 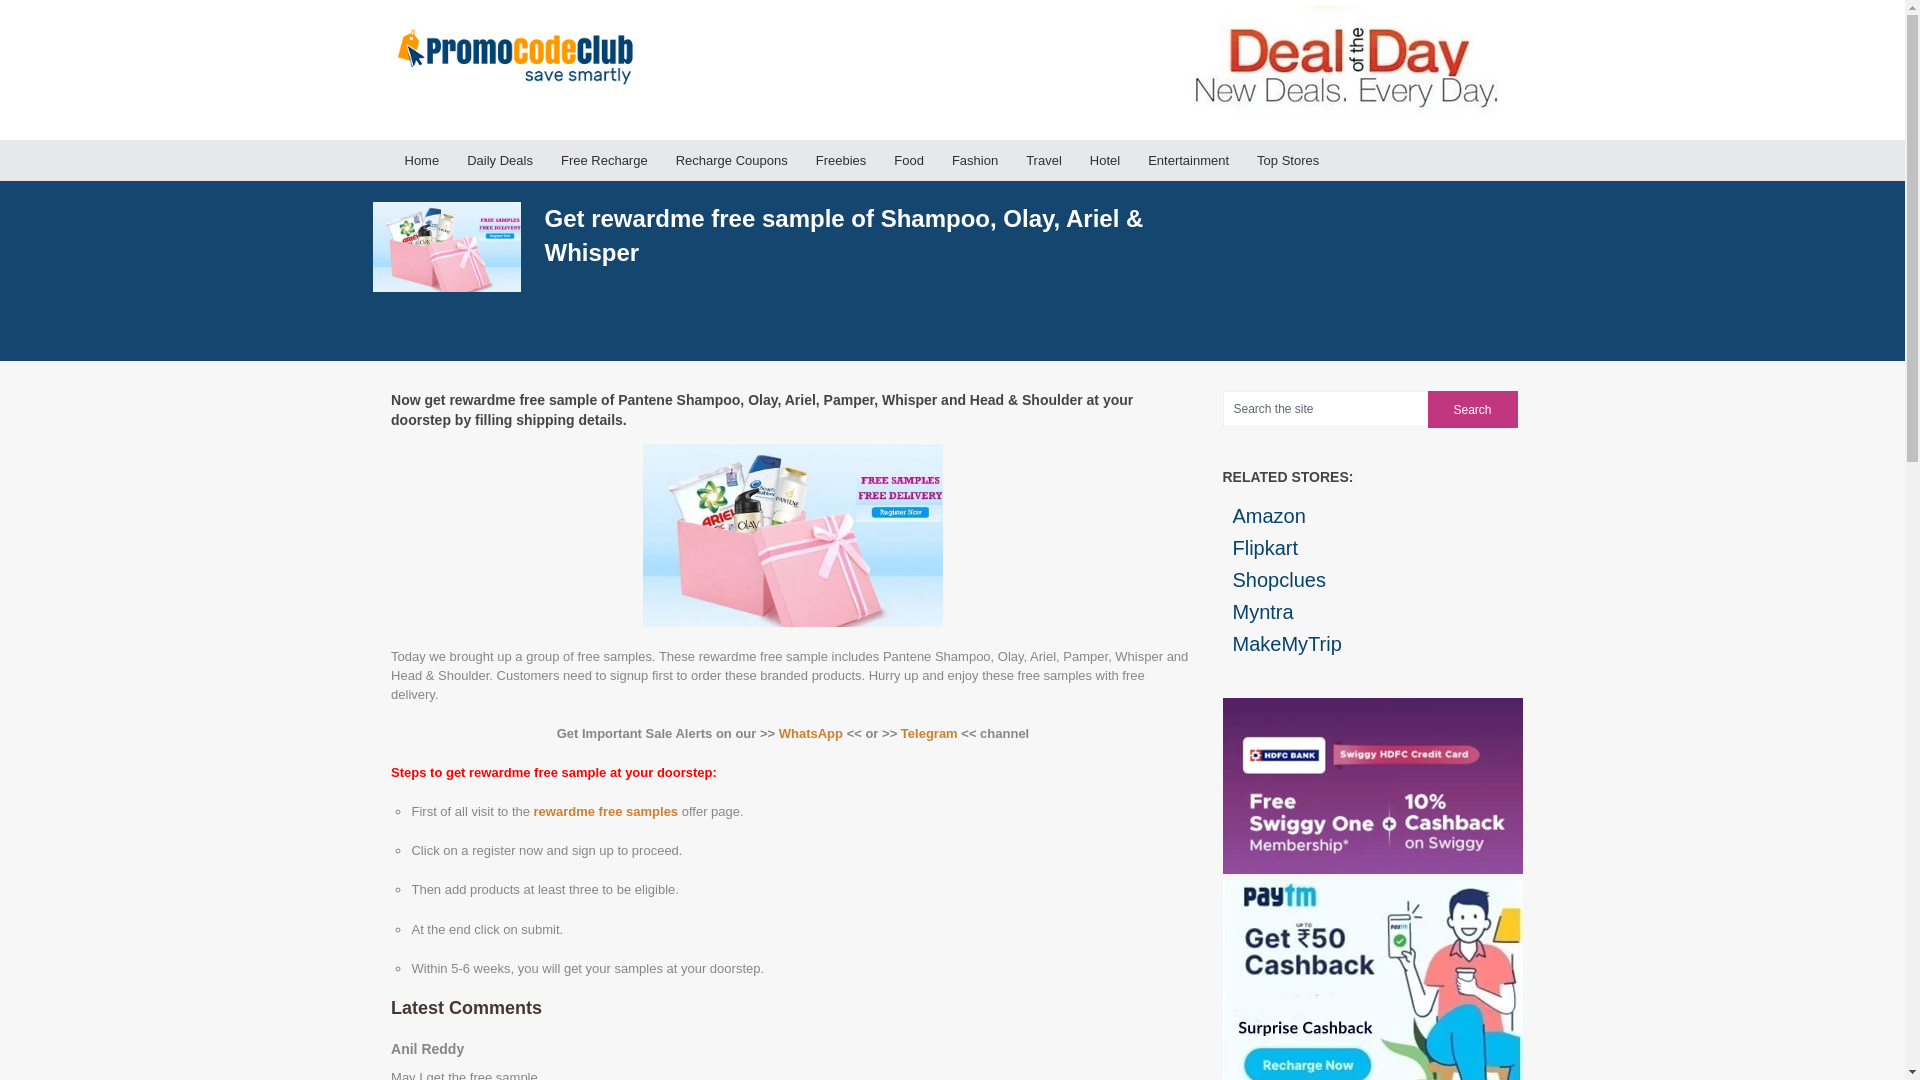 I want to click on Free Recharge, so click(x=604, y=160).